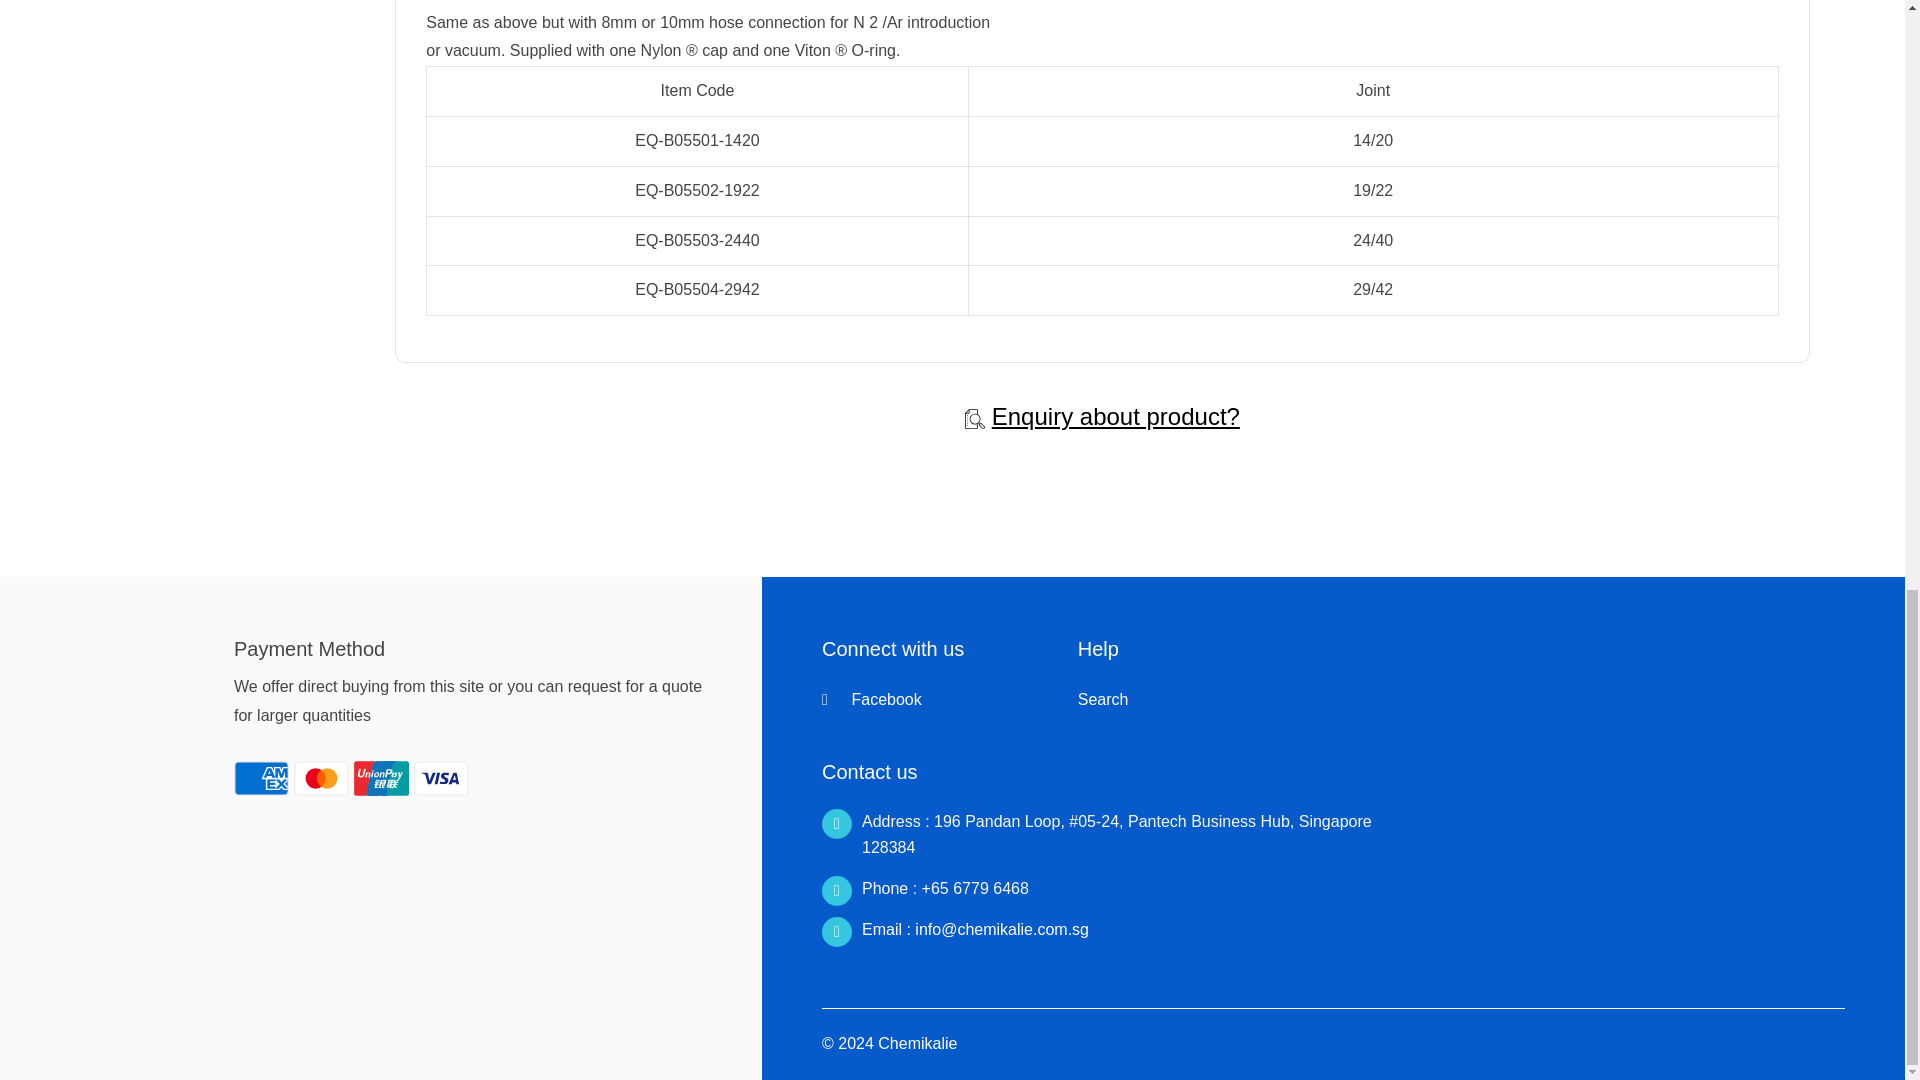 This screenshot has height=1080, width=1920. Describe the element at coordinates (441, 778) in the screenshot. I see `Visa` at that location.